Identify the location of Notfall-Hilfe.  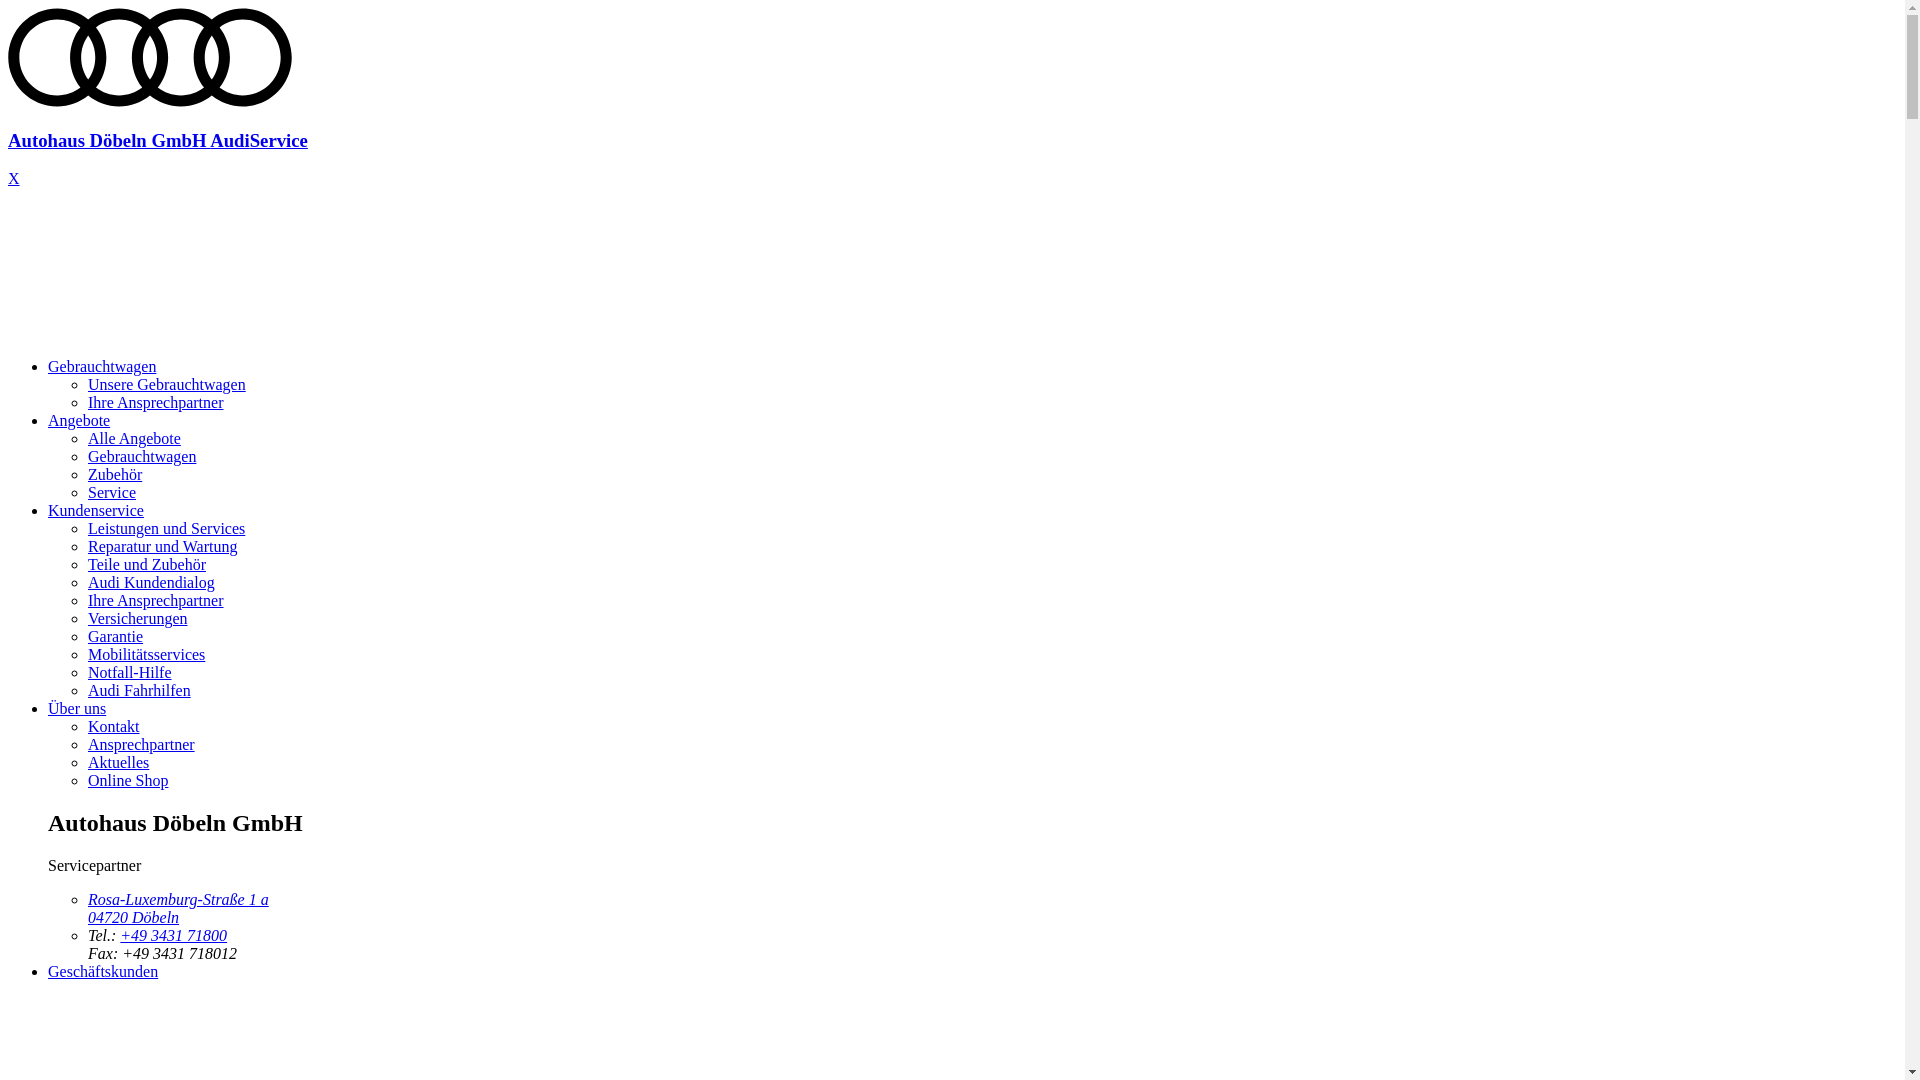
(130, 672).